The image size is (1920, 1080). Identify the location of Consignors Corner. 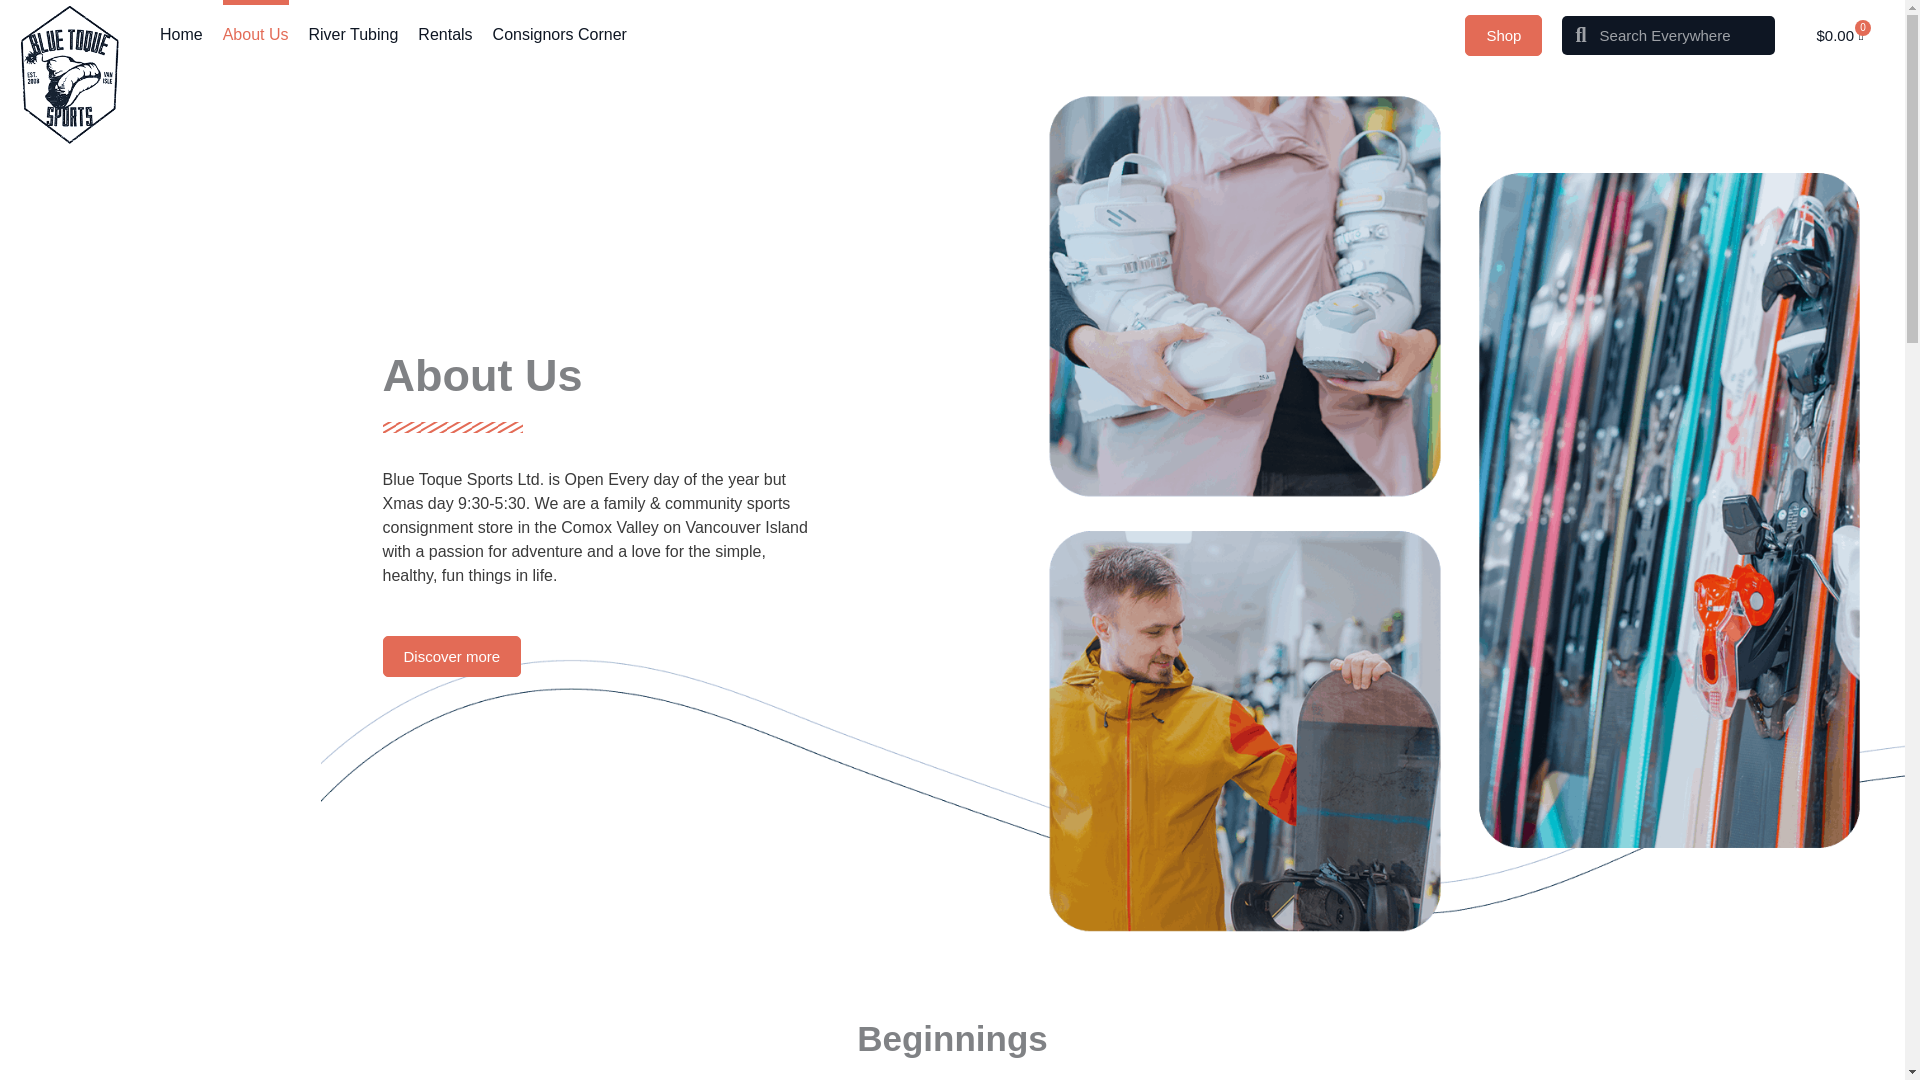
(560, 35).